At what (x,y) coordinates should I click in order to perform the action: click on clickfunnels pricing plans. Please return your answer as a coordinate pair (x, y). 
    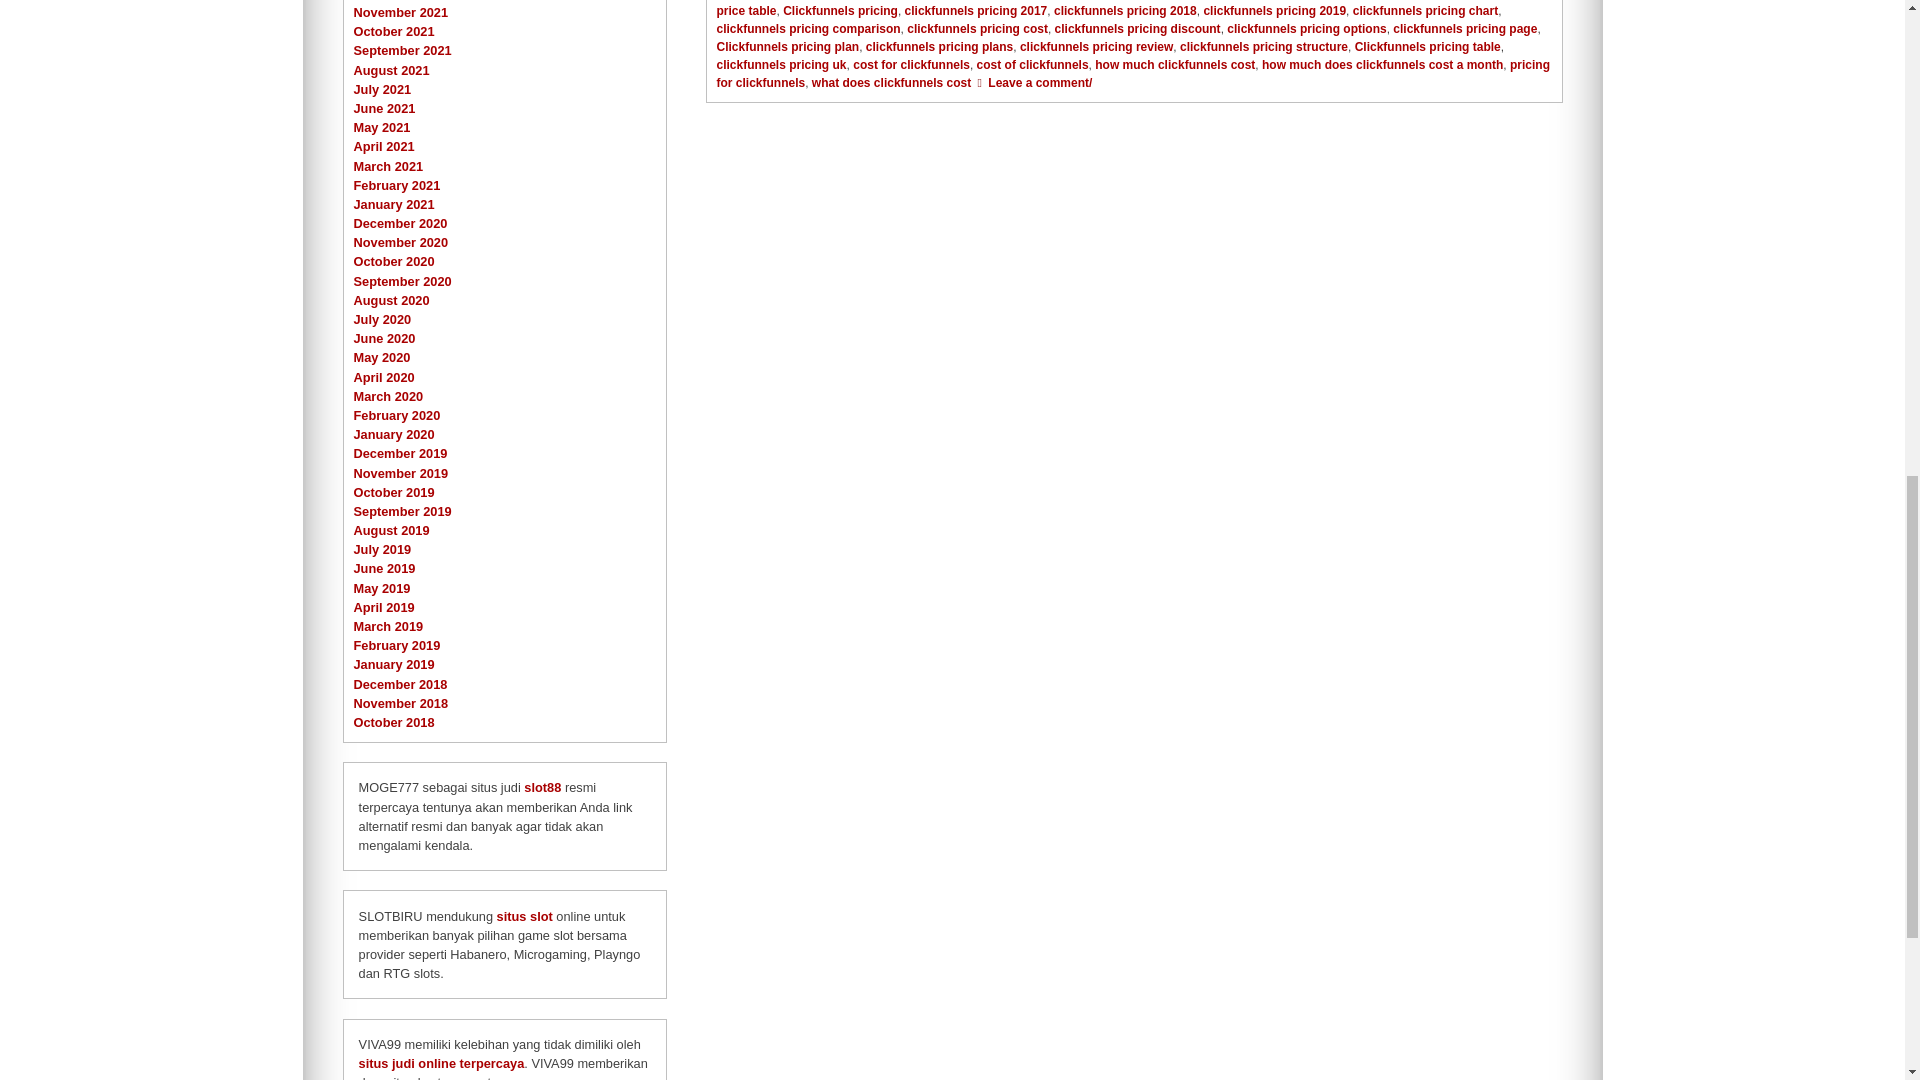
    Looking at the image, I should click on (939, 46).